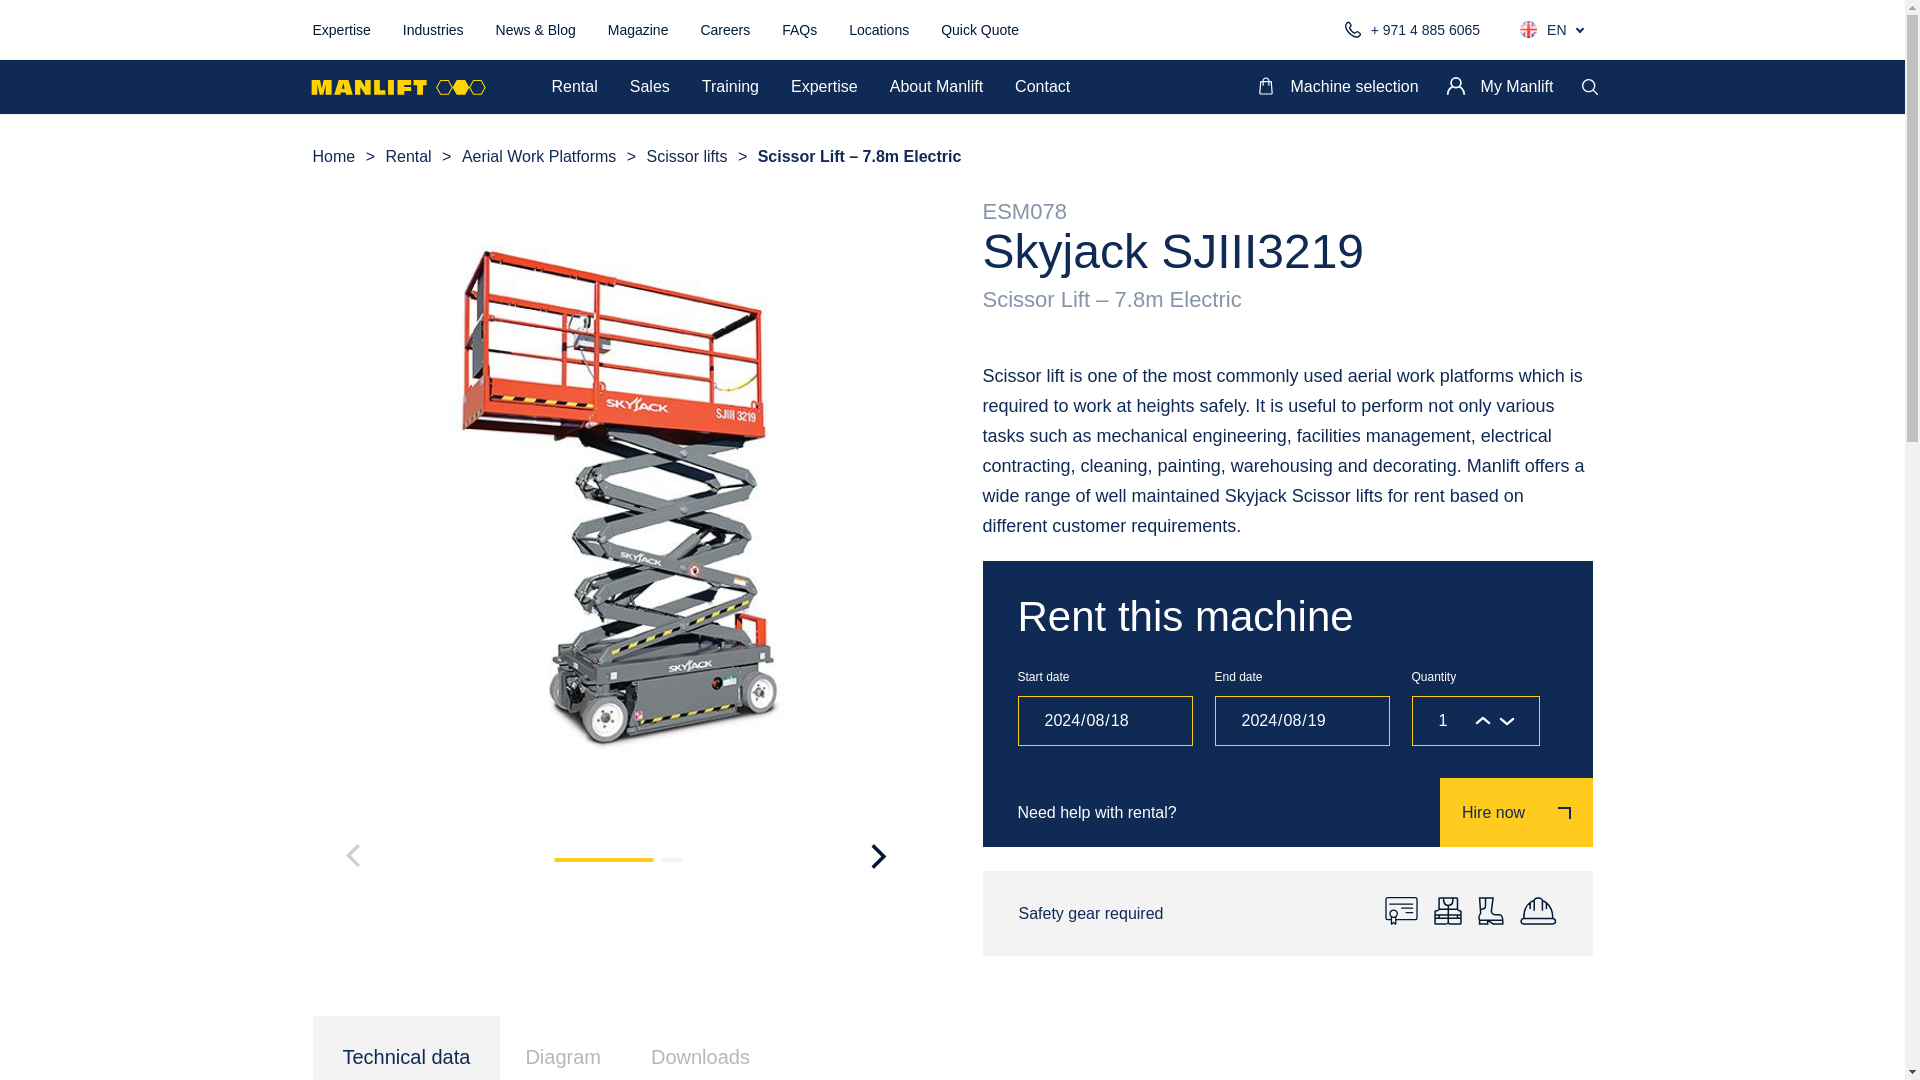 The height and width of the screenshot is (1080, 1920). I want to click on Locations, so click(878, 29).